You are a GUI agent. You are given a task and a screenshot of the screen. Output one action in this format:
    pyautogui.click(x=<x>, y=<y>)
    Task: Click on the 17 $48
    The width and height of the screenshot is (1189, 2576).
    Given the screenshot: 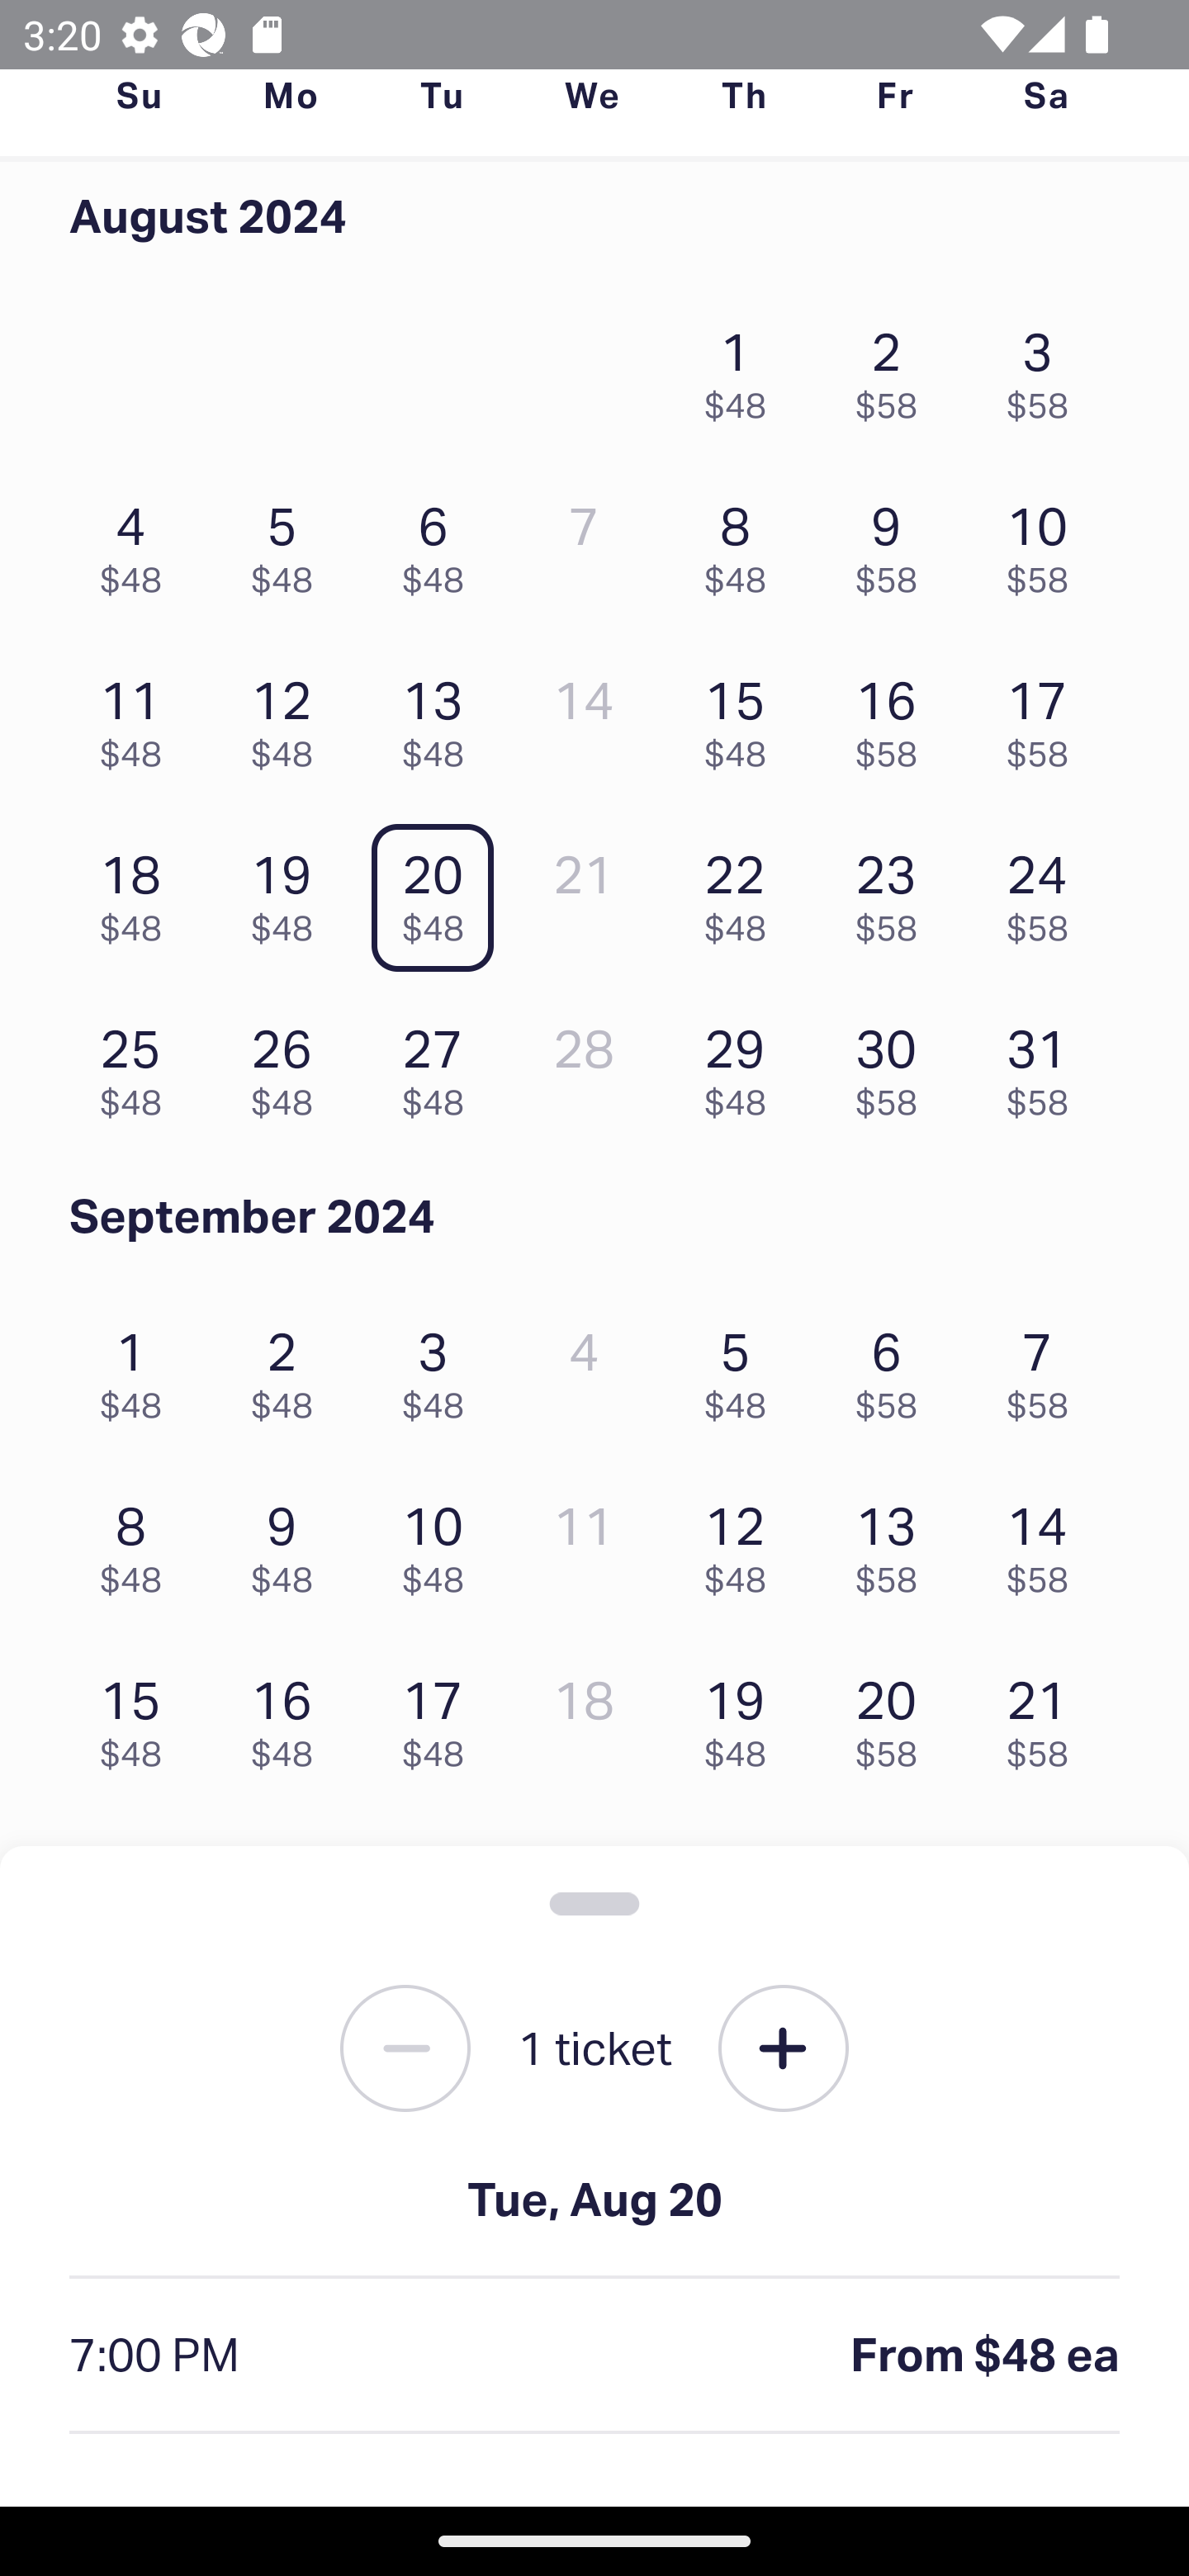 What is the action you would take?
    pyautogui.click(x=441, y=1717)
    